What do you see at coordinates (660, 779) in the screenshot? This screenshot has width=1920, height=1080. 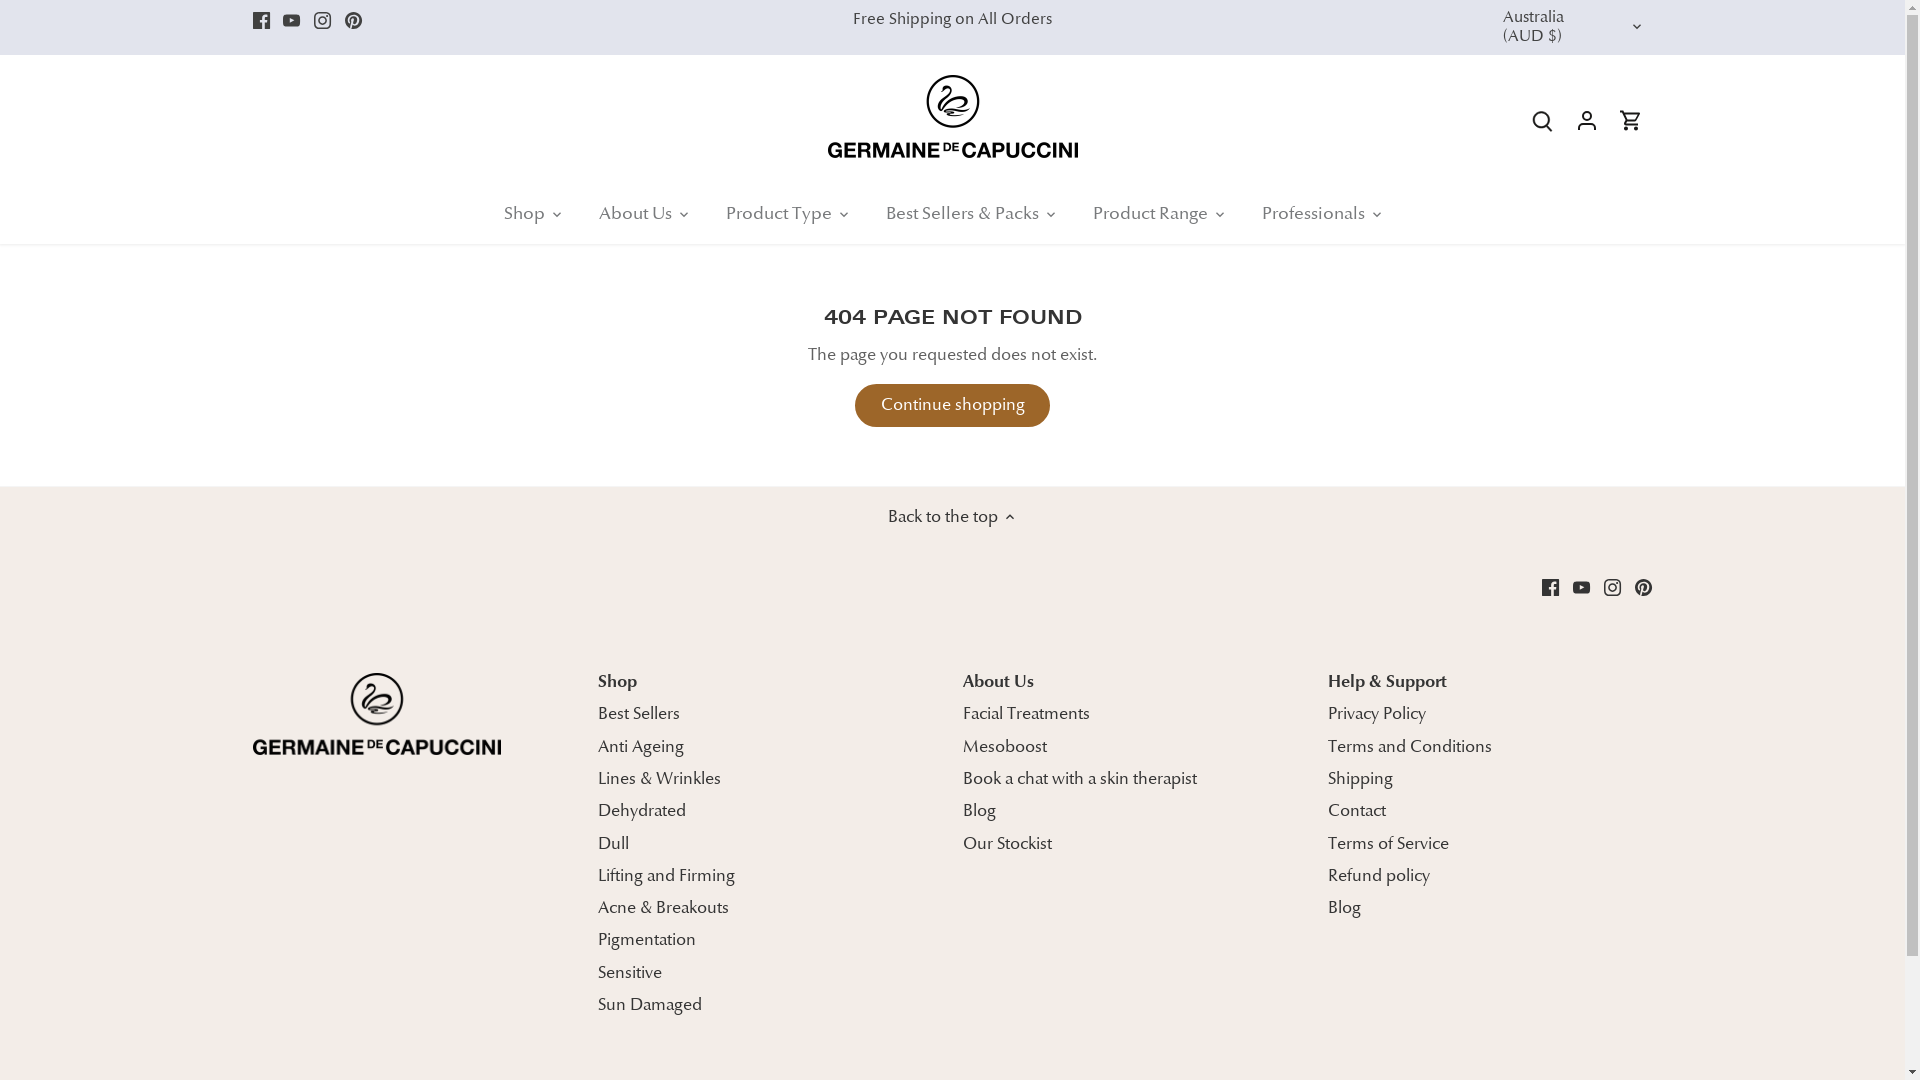 I see `Lines & Wrinkles` at bounding box center [660, 779].